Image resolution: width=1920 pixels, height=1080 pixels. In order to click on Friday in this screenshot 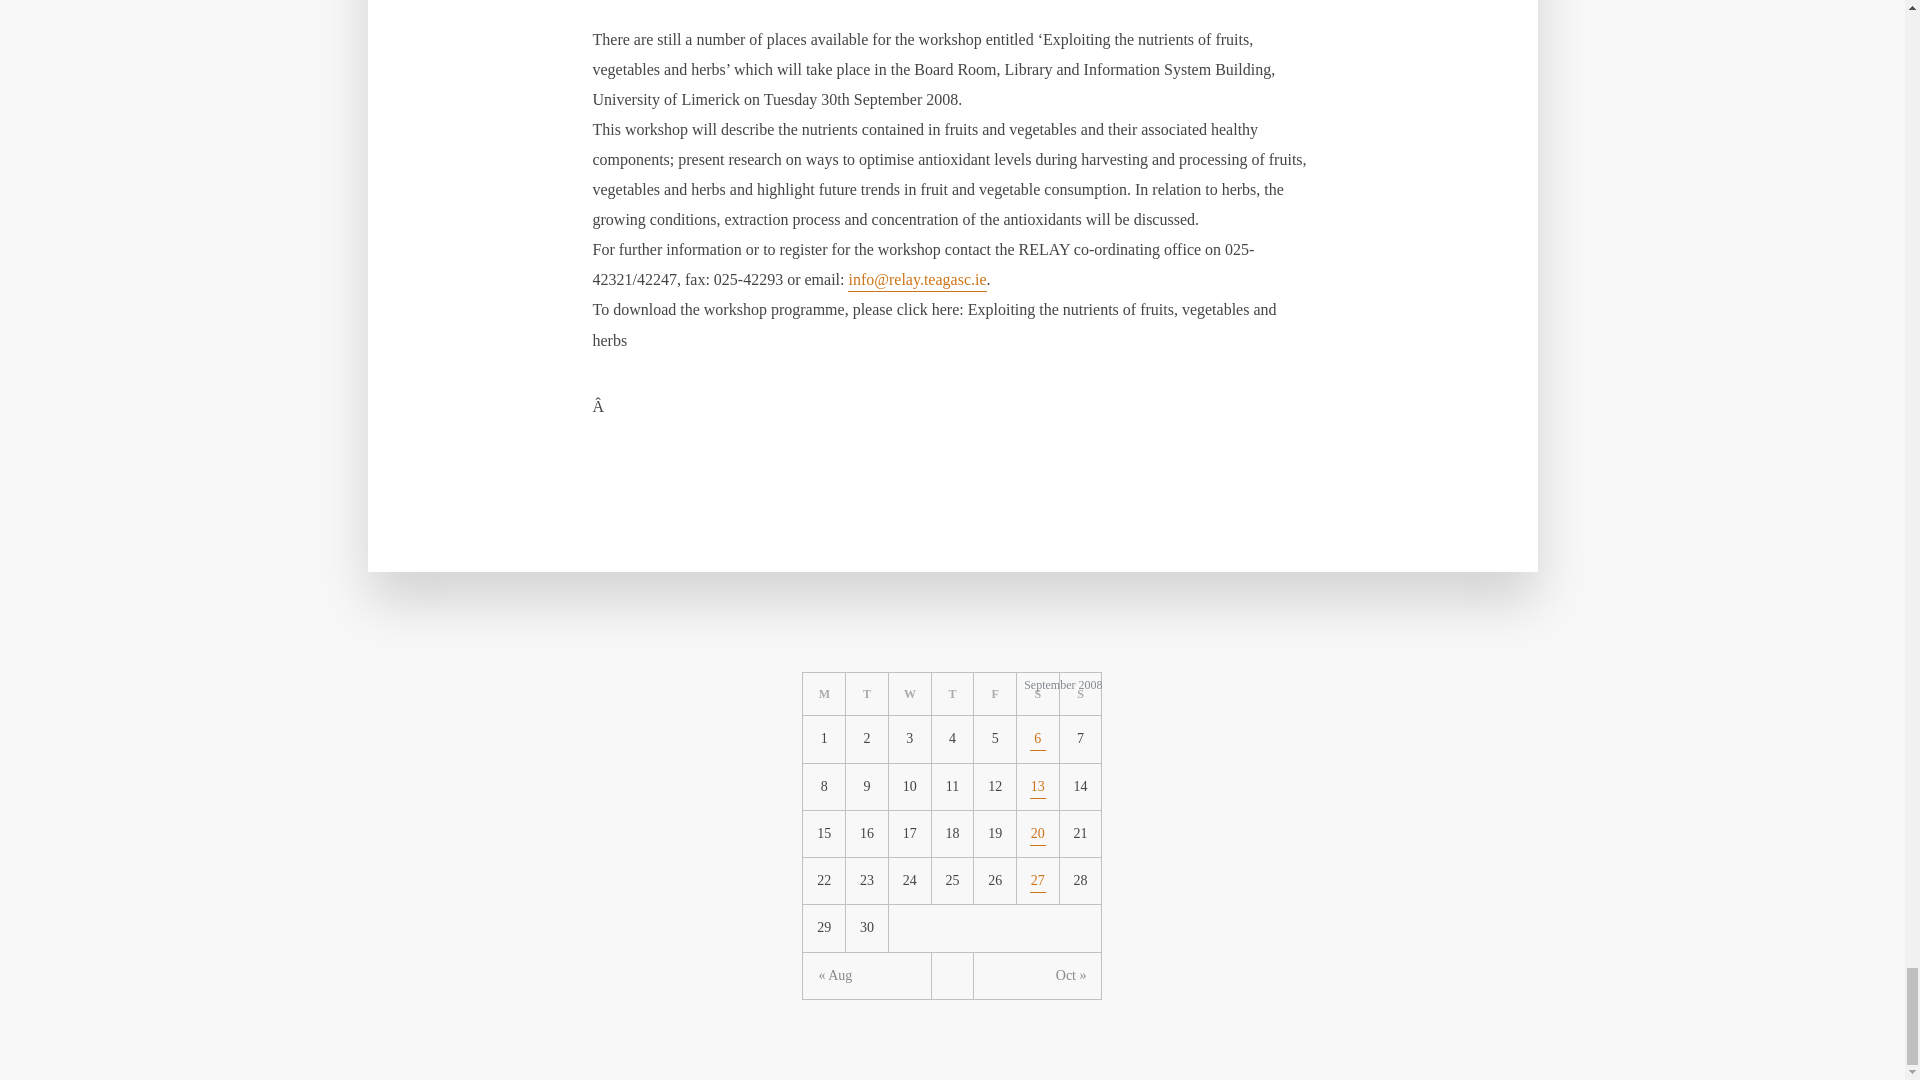, I will do `click(995, 694)`.